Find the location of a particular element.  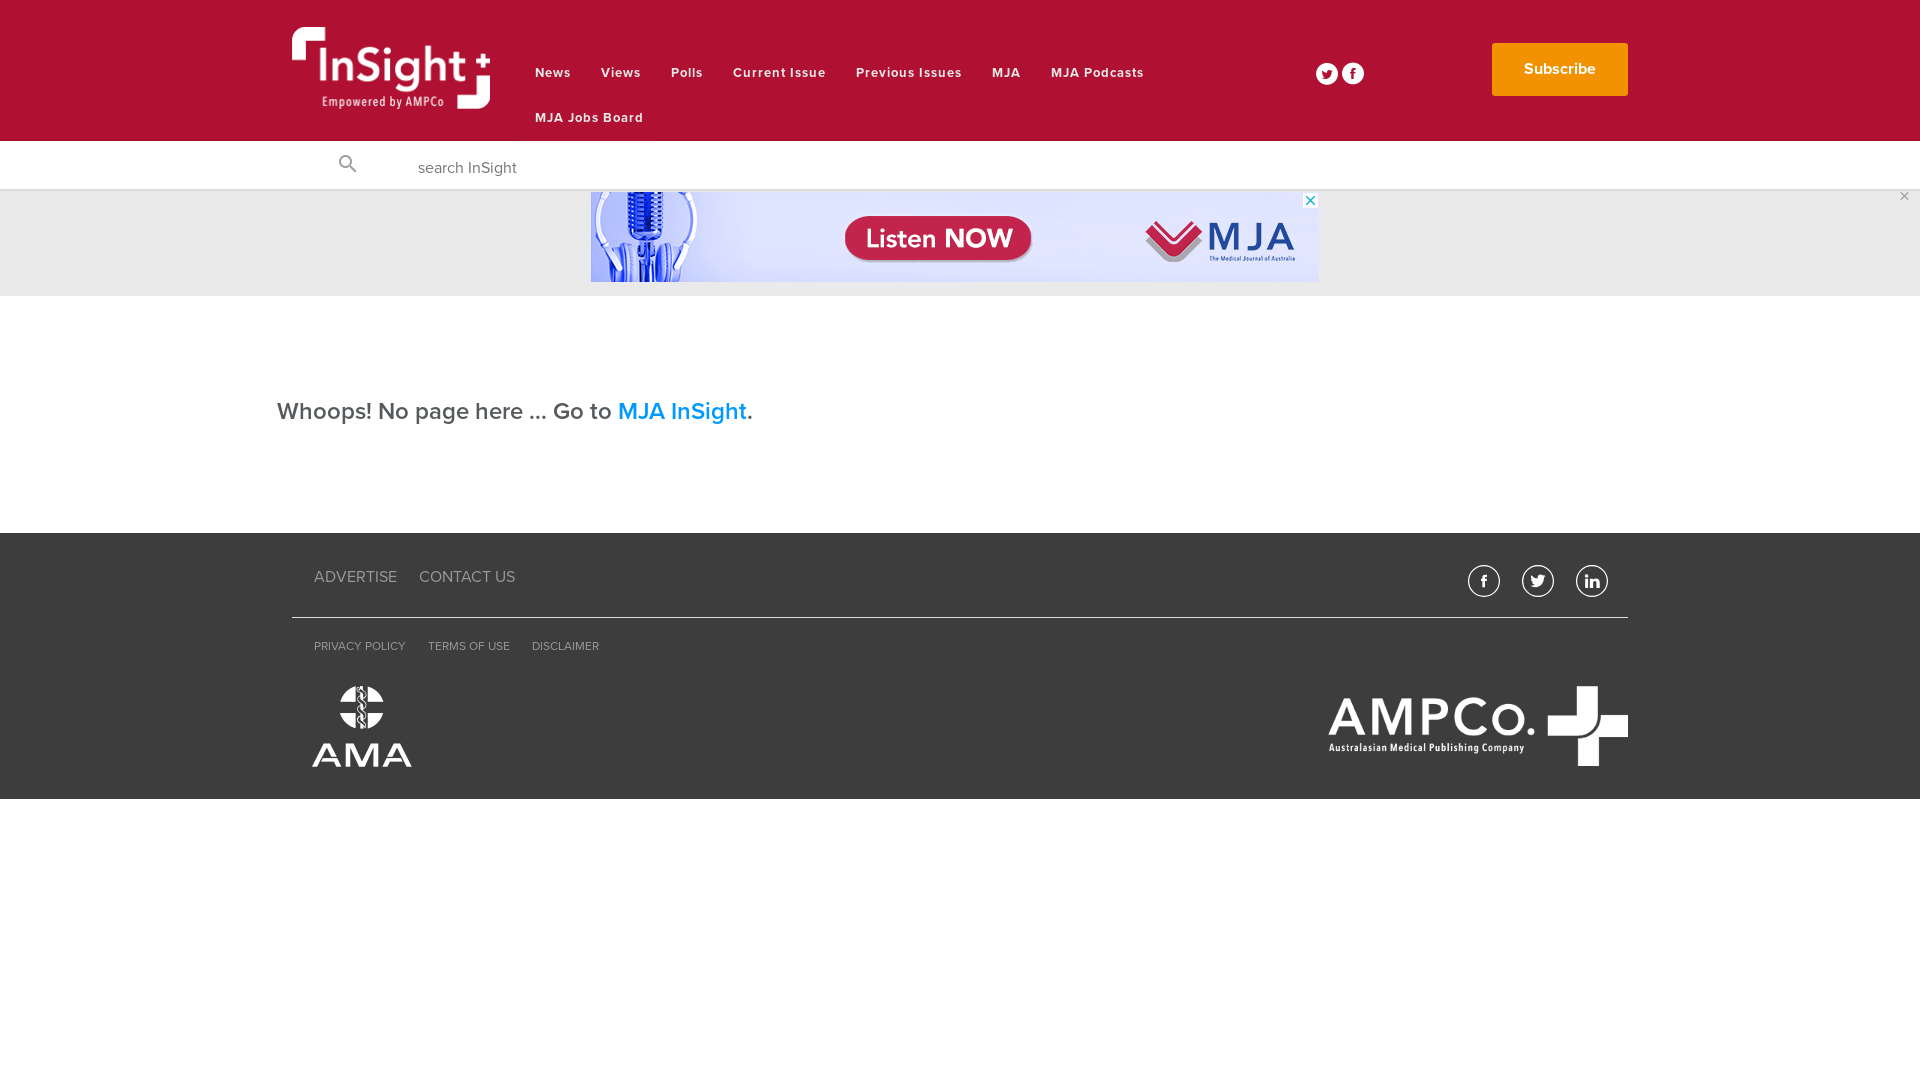

search is located at coordinates (348, 170).